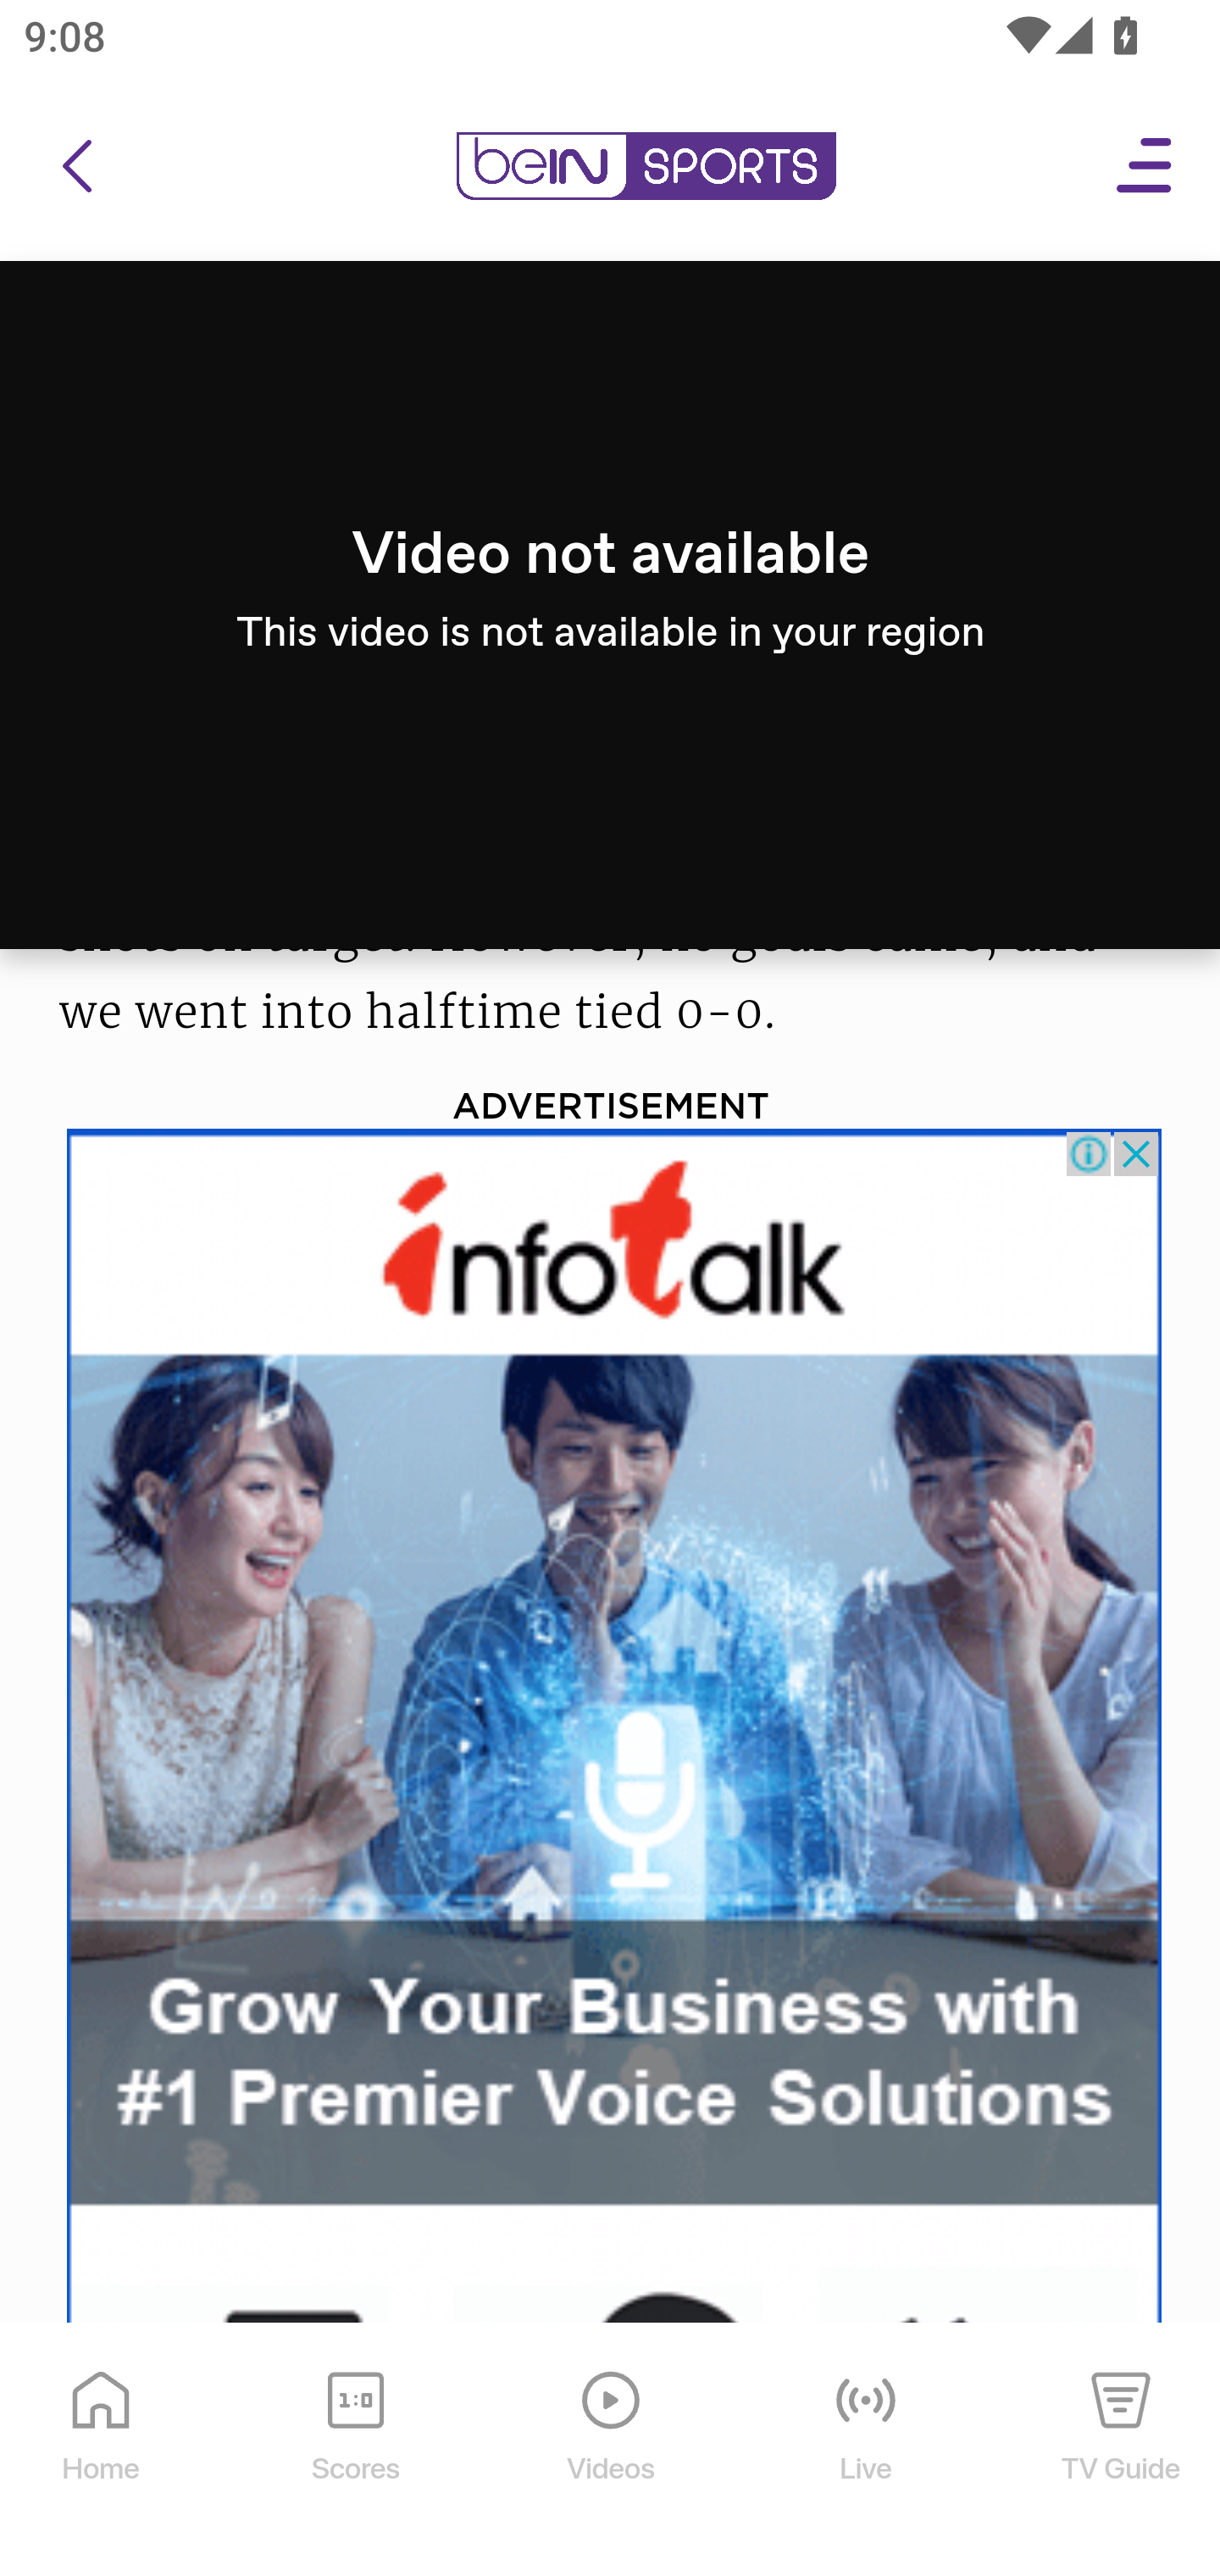  What do you see at coordinates (102, 2451) in the screenshot?
I see `Home Home Icon Home` at bounding box center [102, 2451].